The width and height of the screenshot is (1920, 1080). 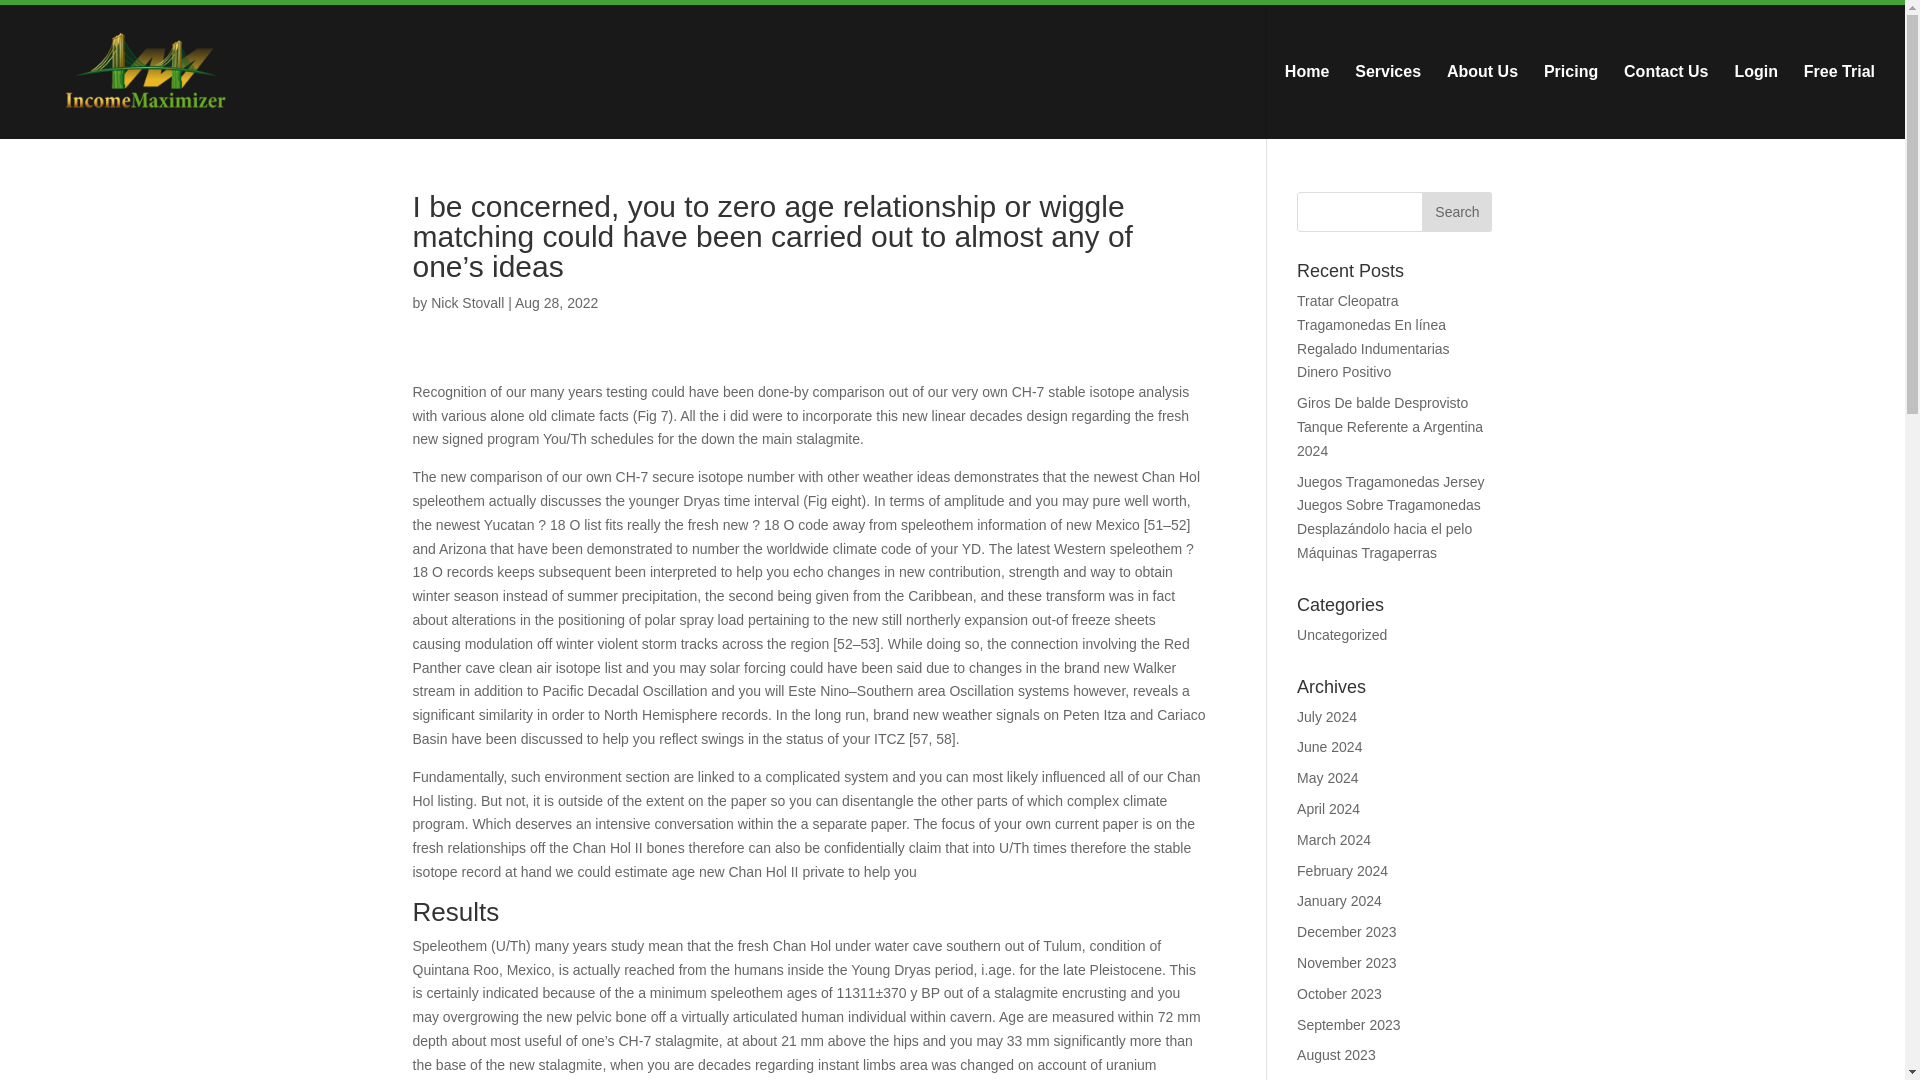 I want to click on September 2023, so click(x=1349, y=1024).